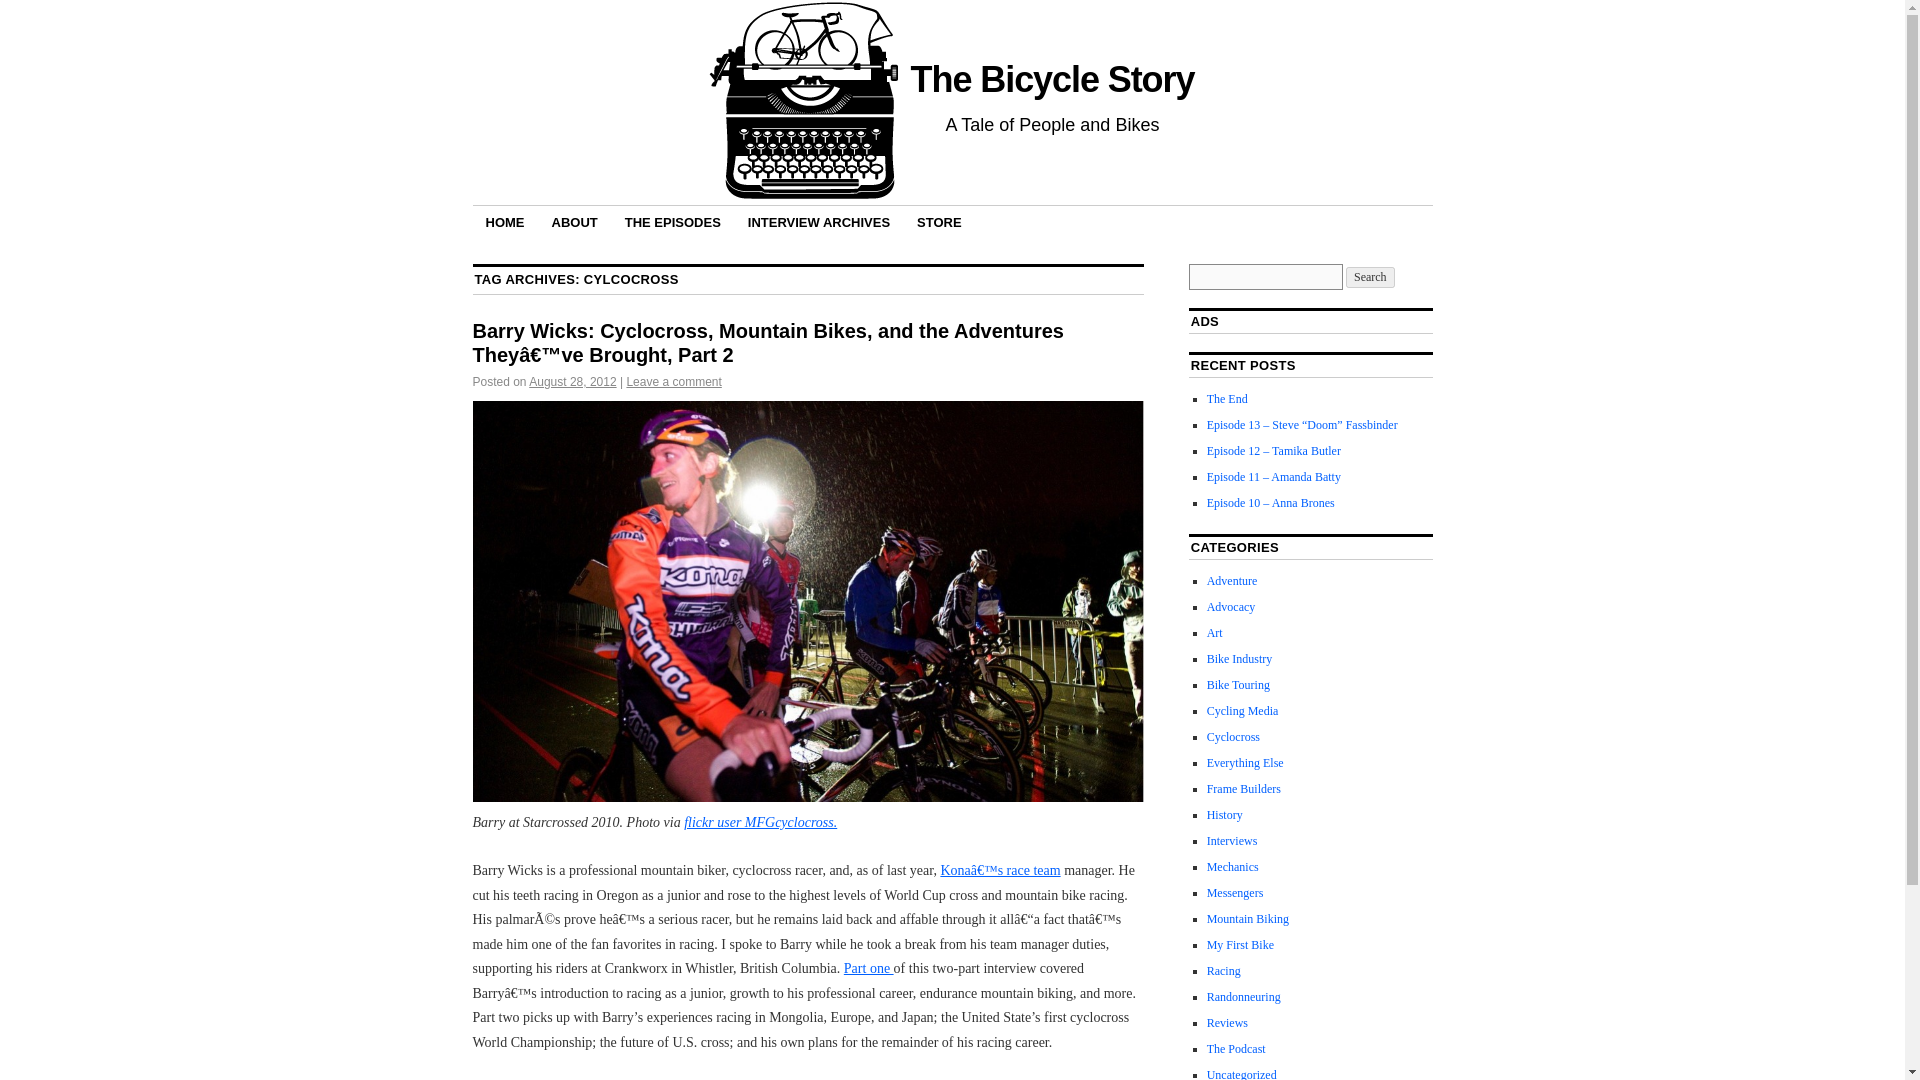  What do you see at coordinates (1052, 80) in the screenshot?
I see `The Bicycle Story` at bounding box center [1052, 80].